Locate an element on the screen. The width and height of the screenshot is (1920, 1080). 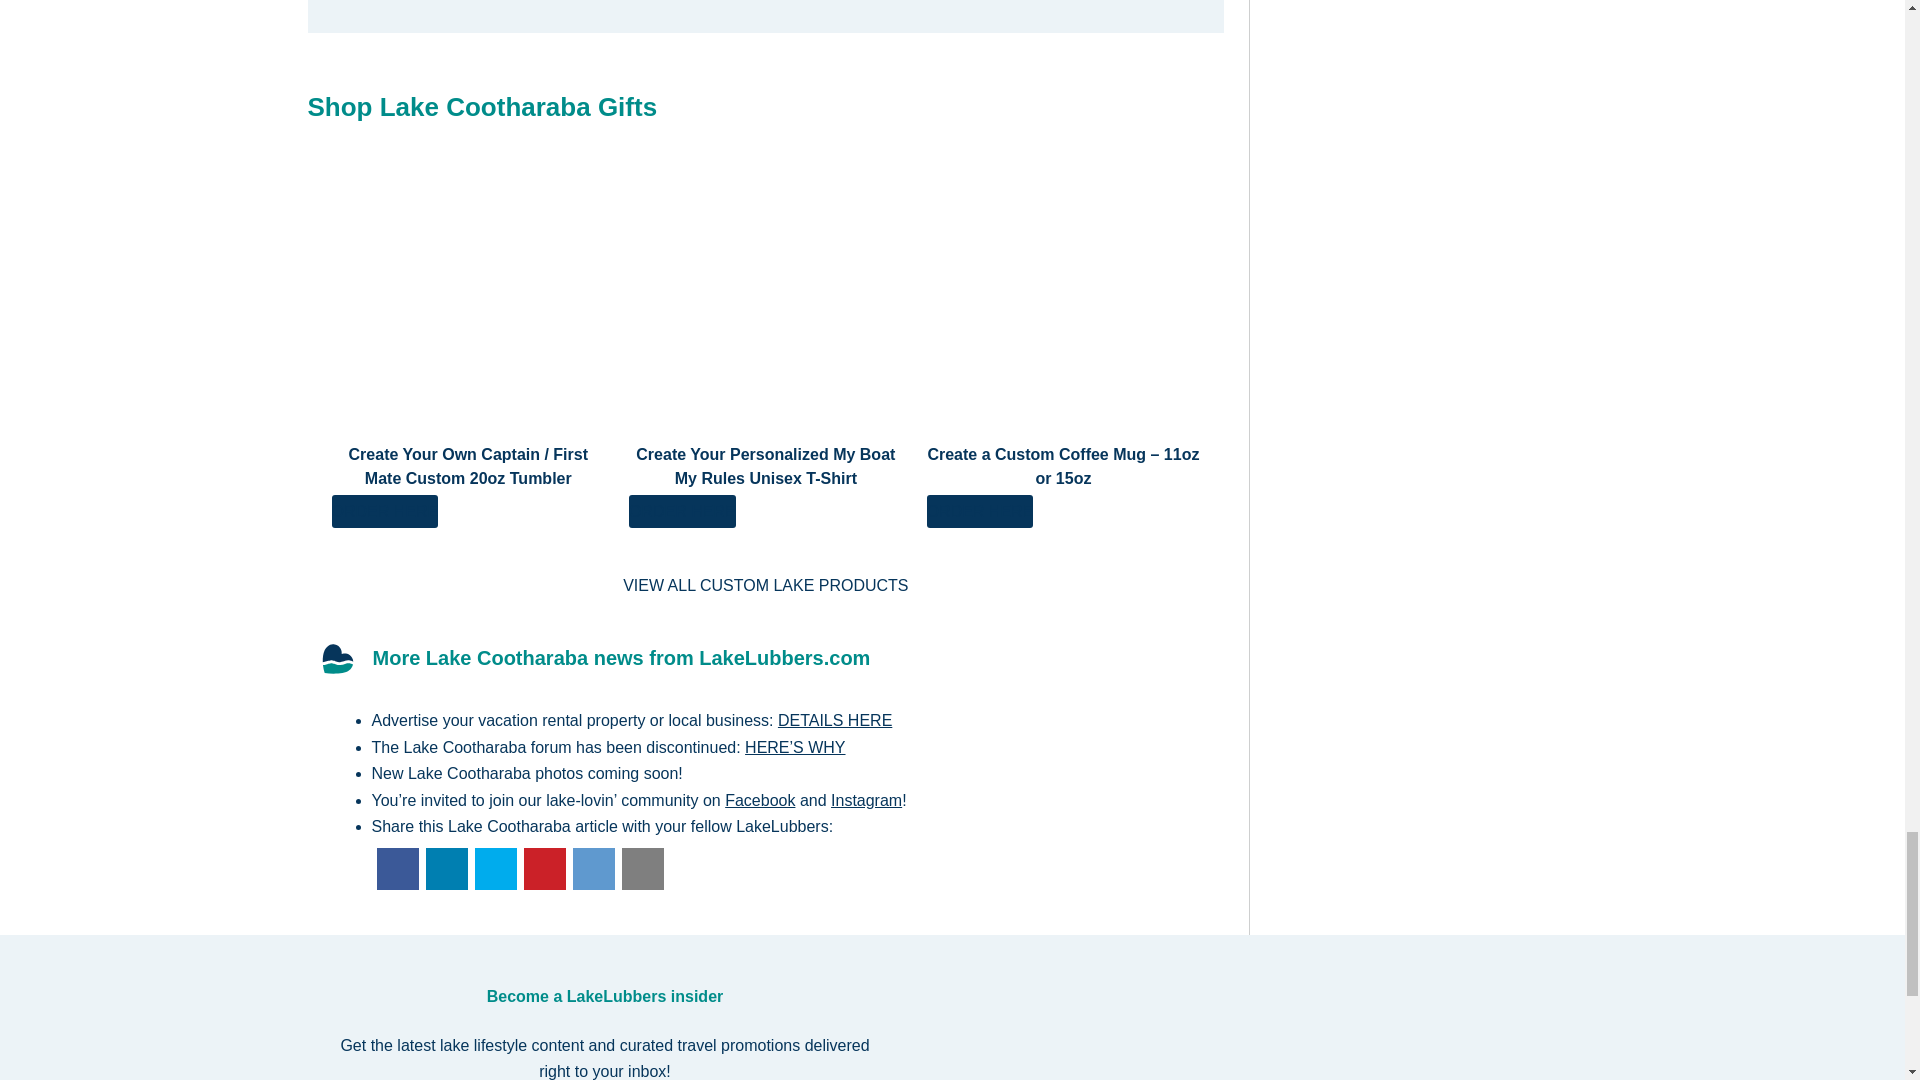
Custom Lake Coffee Mug - On Lake Time is located at coordinates (980, 511).